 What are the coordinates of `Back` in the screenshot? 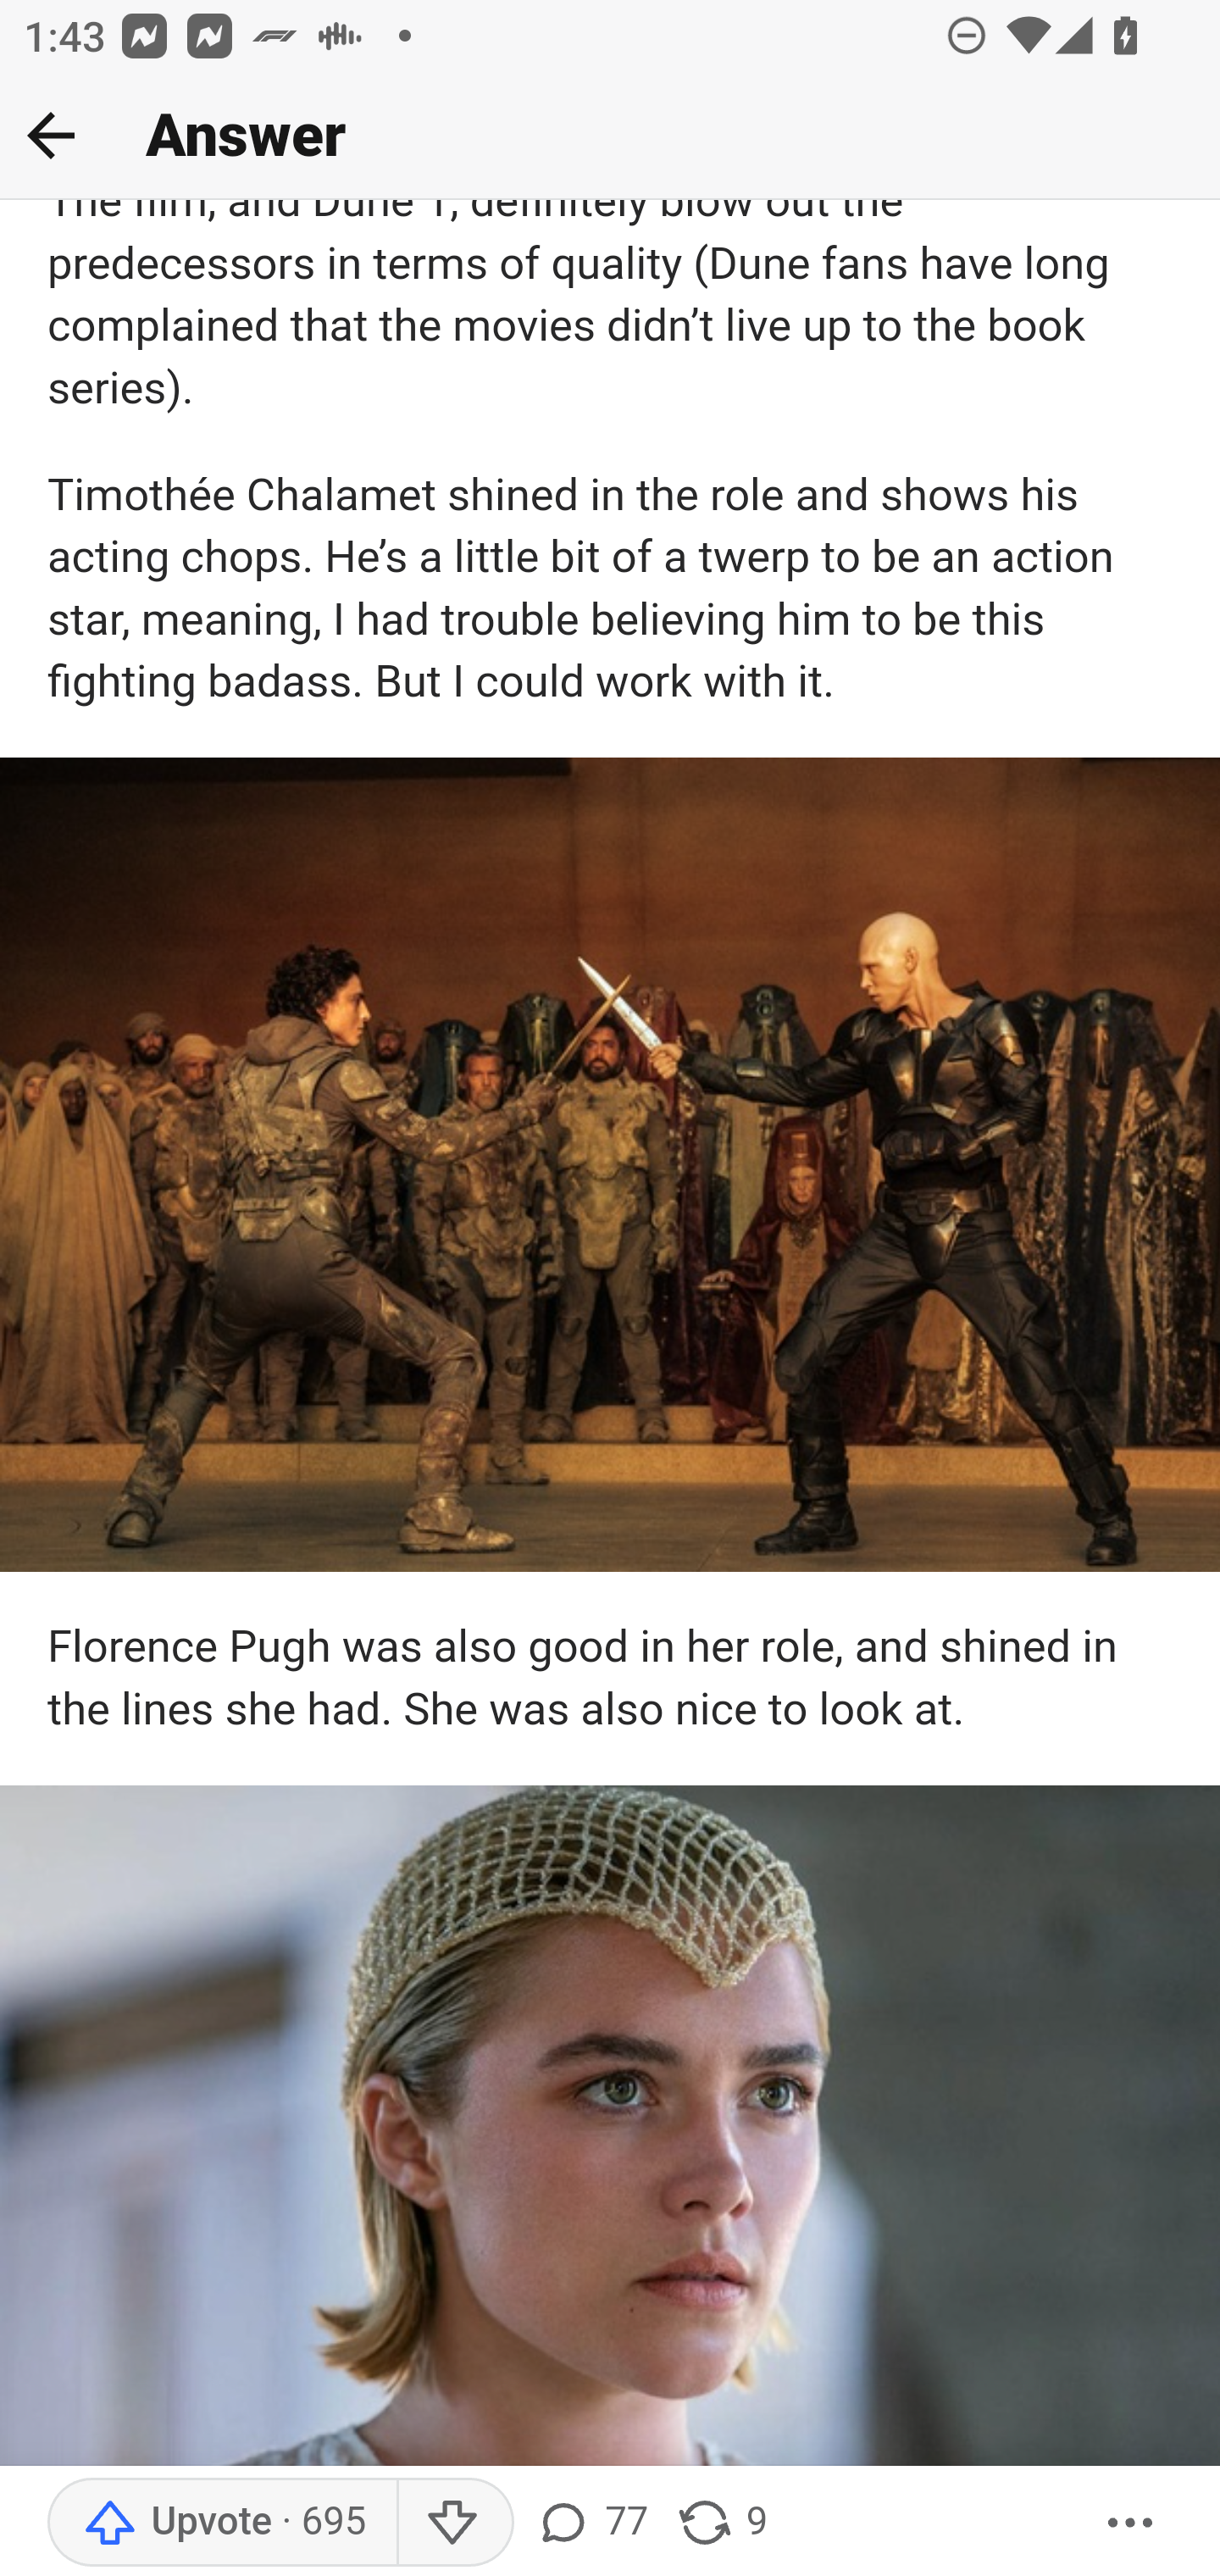 It's located at (51, 135).